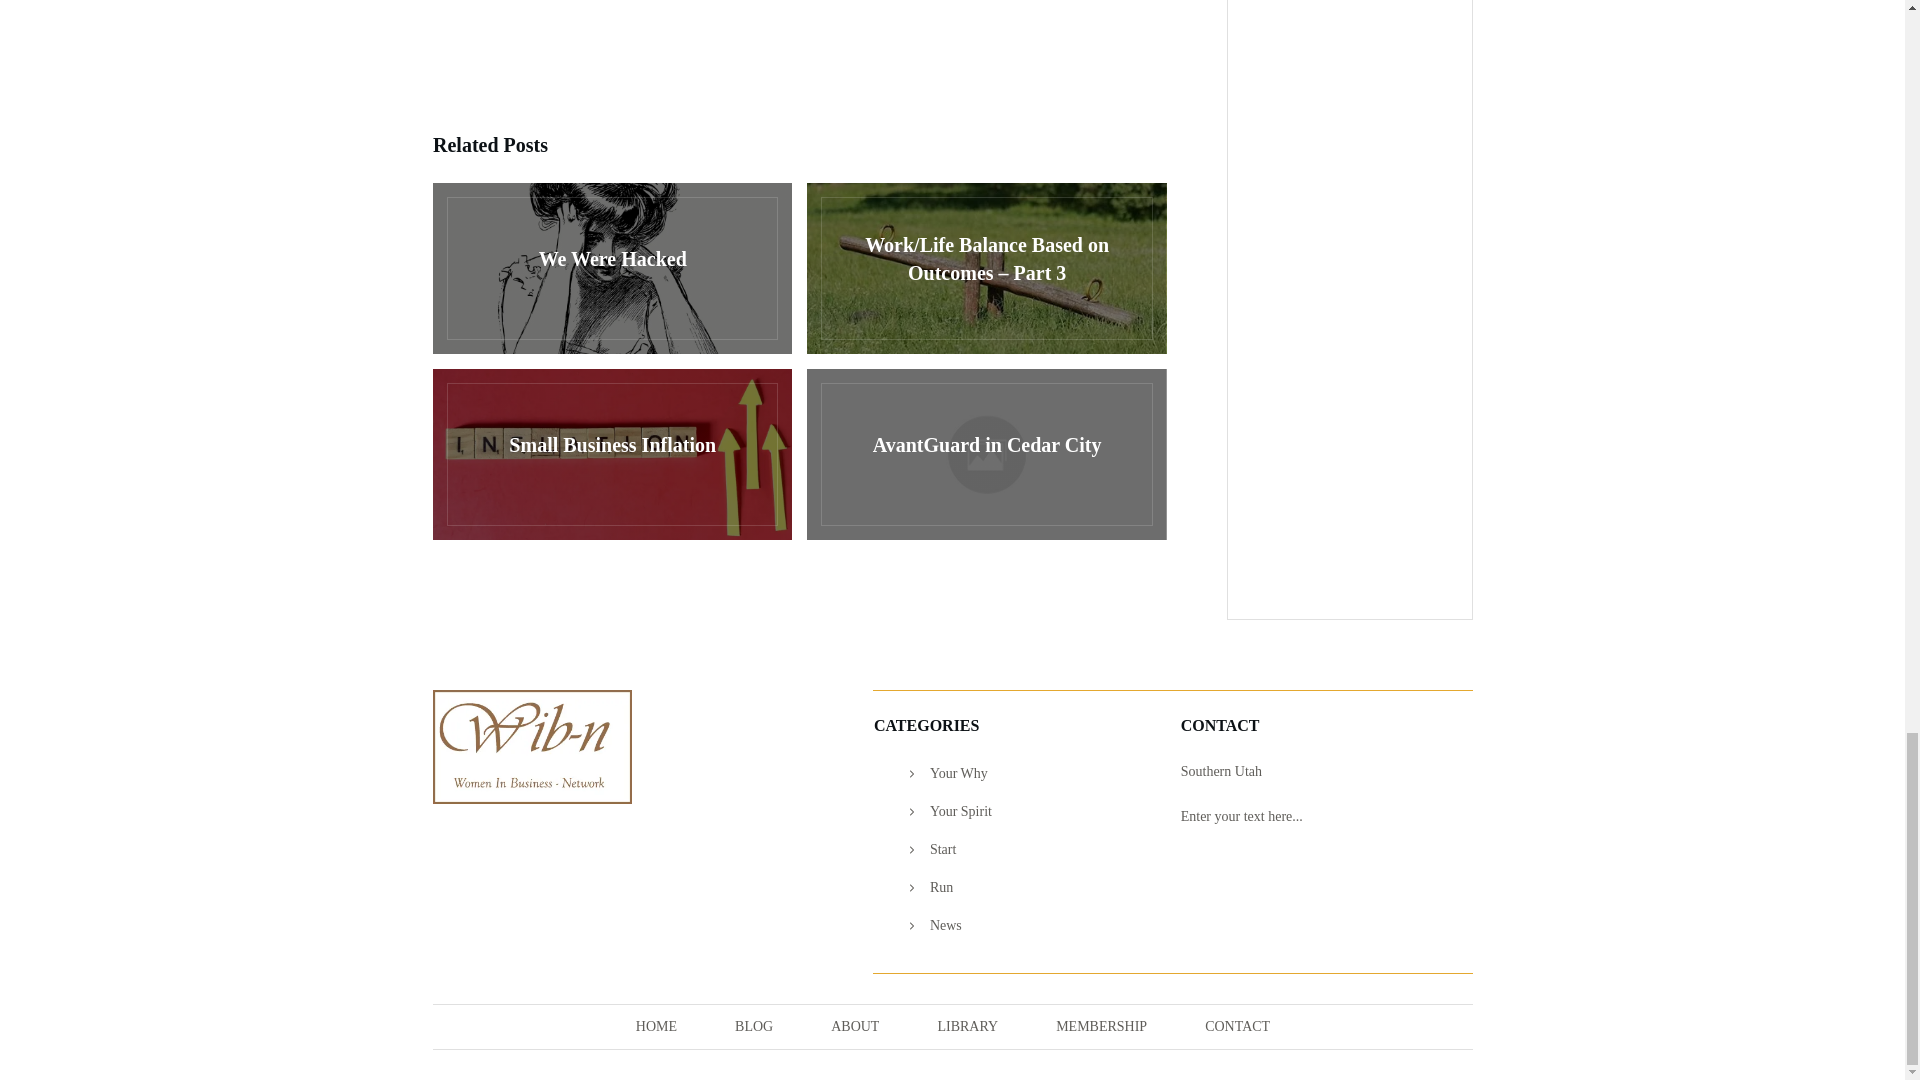 This screenshot has height=1080, width=1920. I want to click on BLOG, so click(754, 1027).